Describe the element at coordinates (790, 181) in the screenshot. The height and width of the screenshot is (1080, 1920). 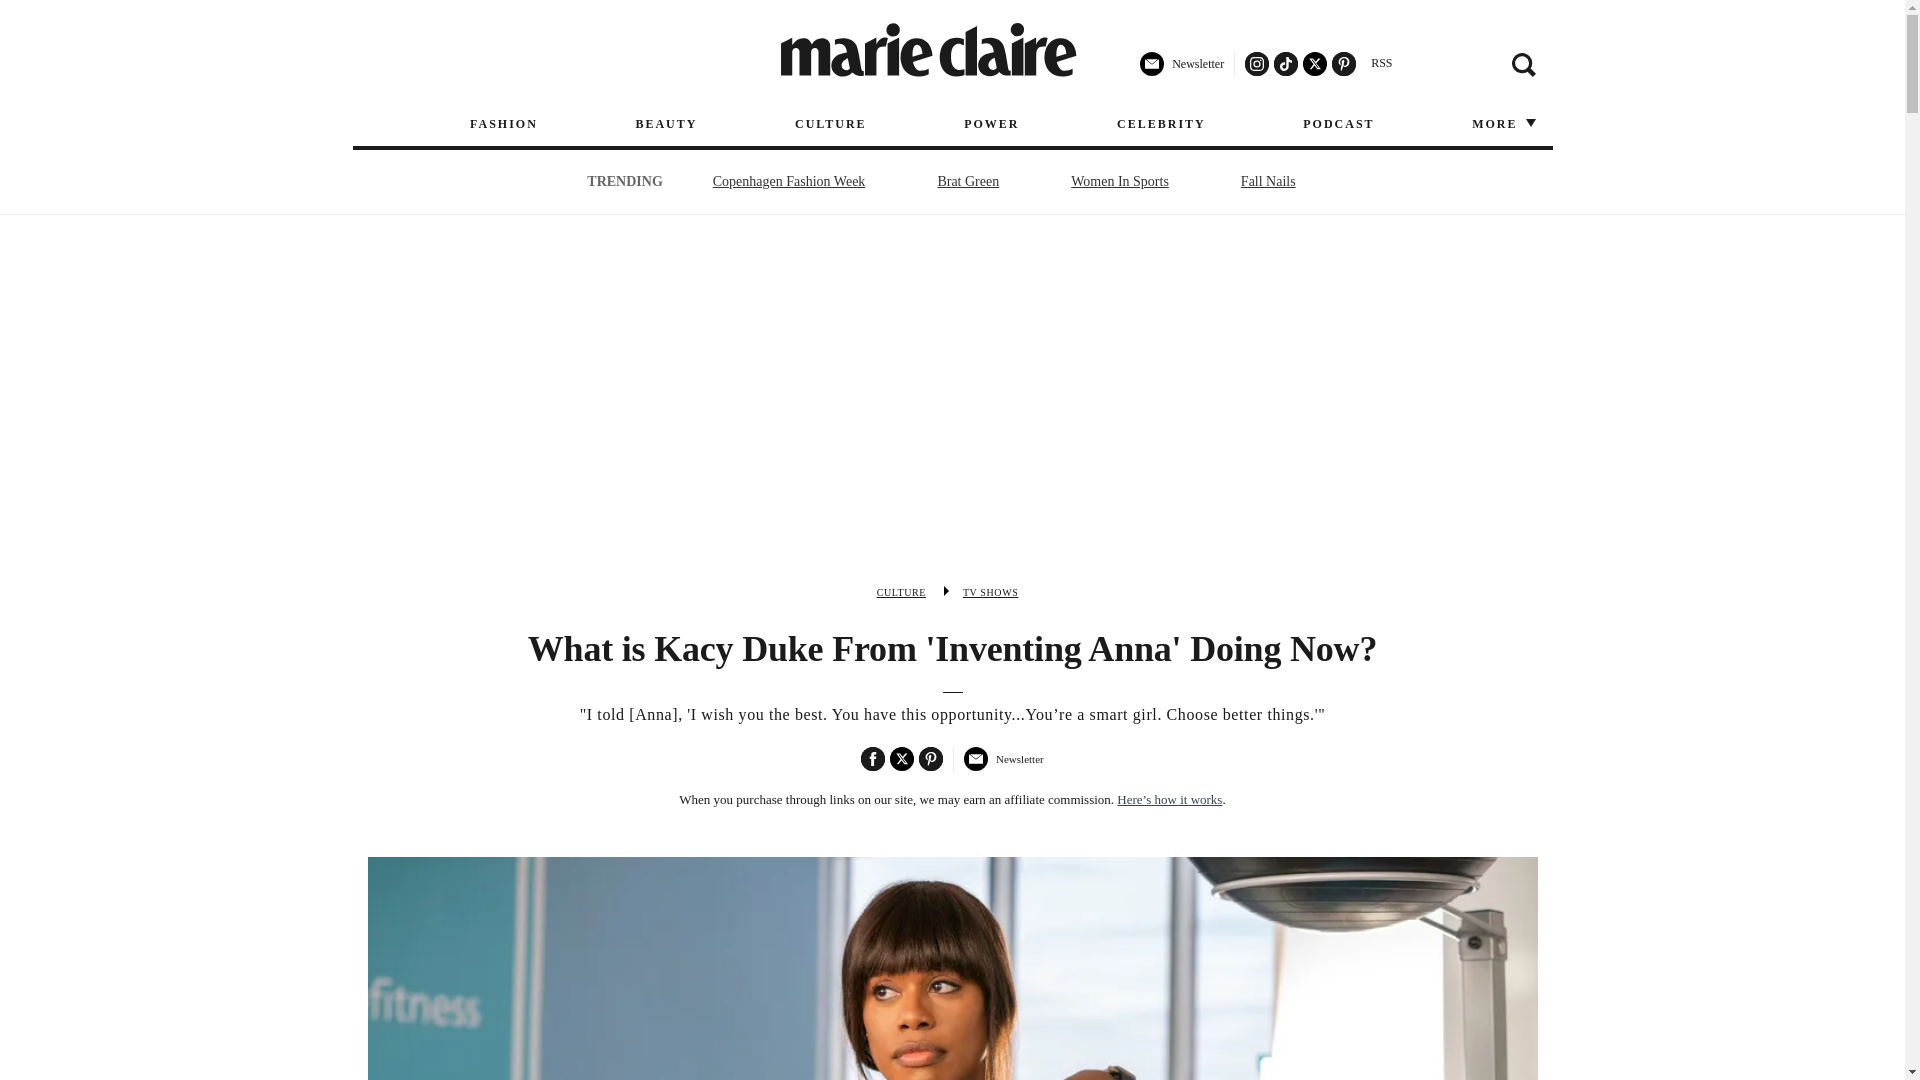
I see `Copenhagen Fashion Week` at that location.